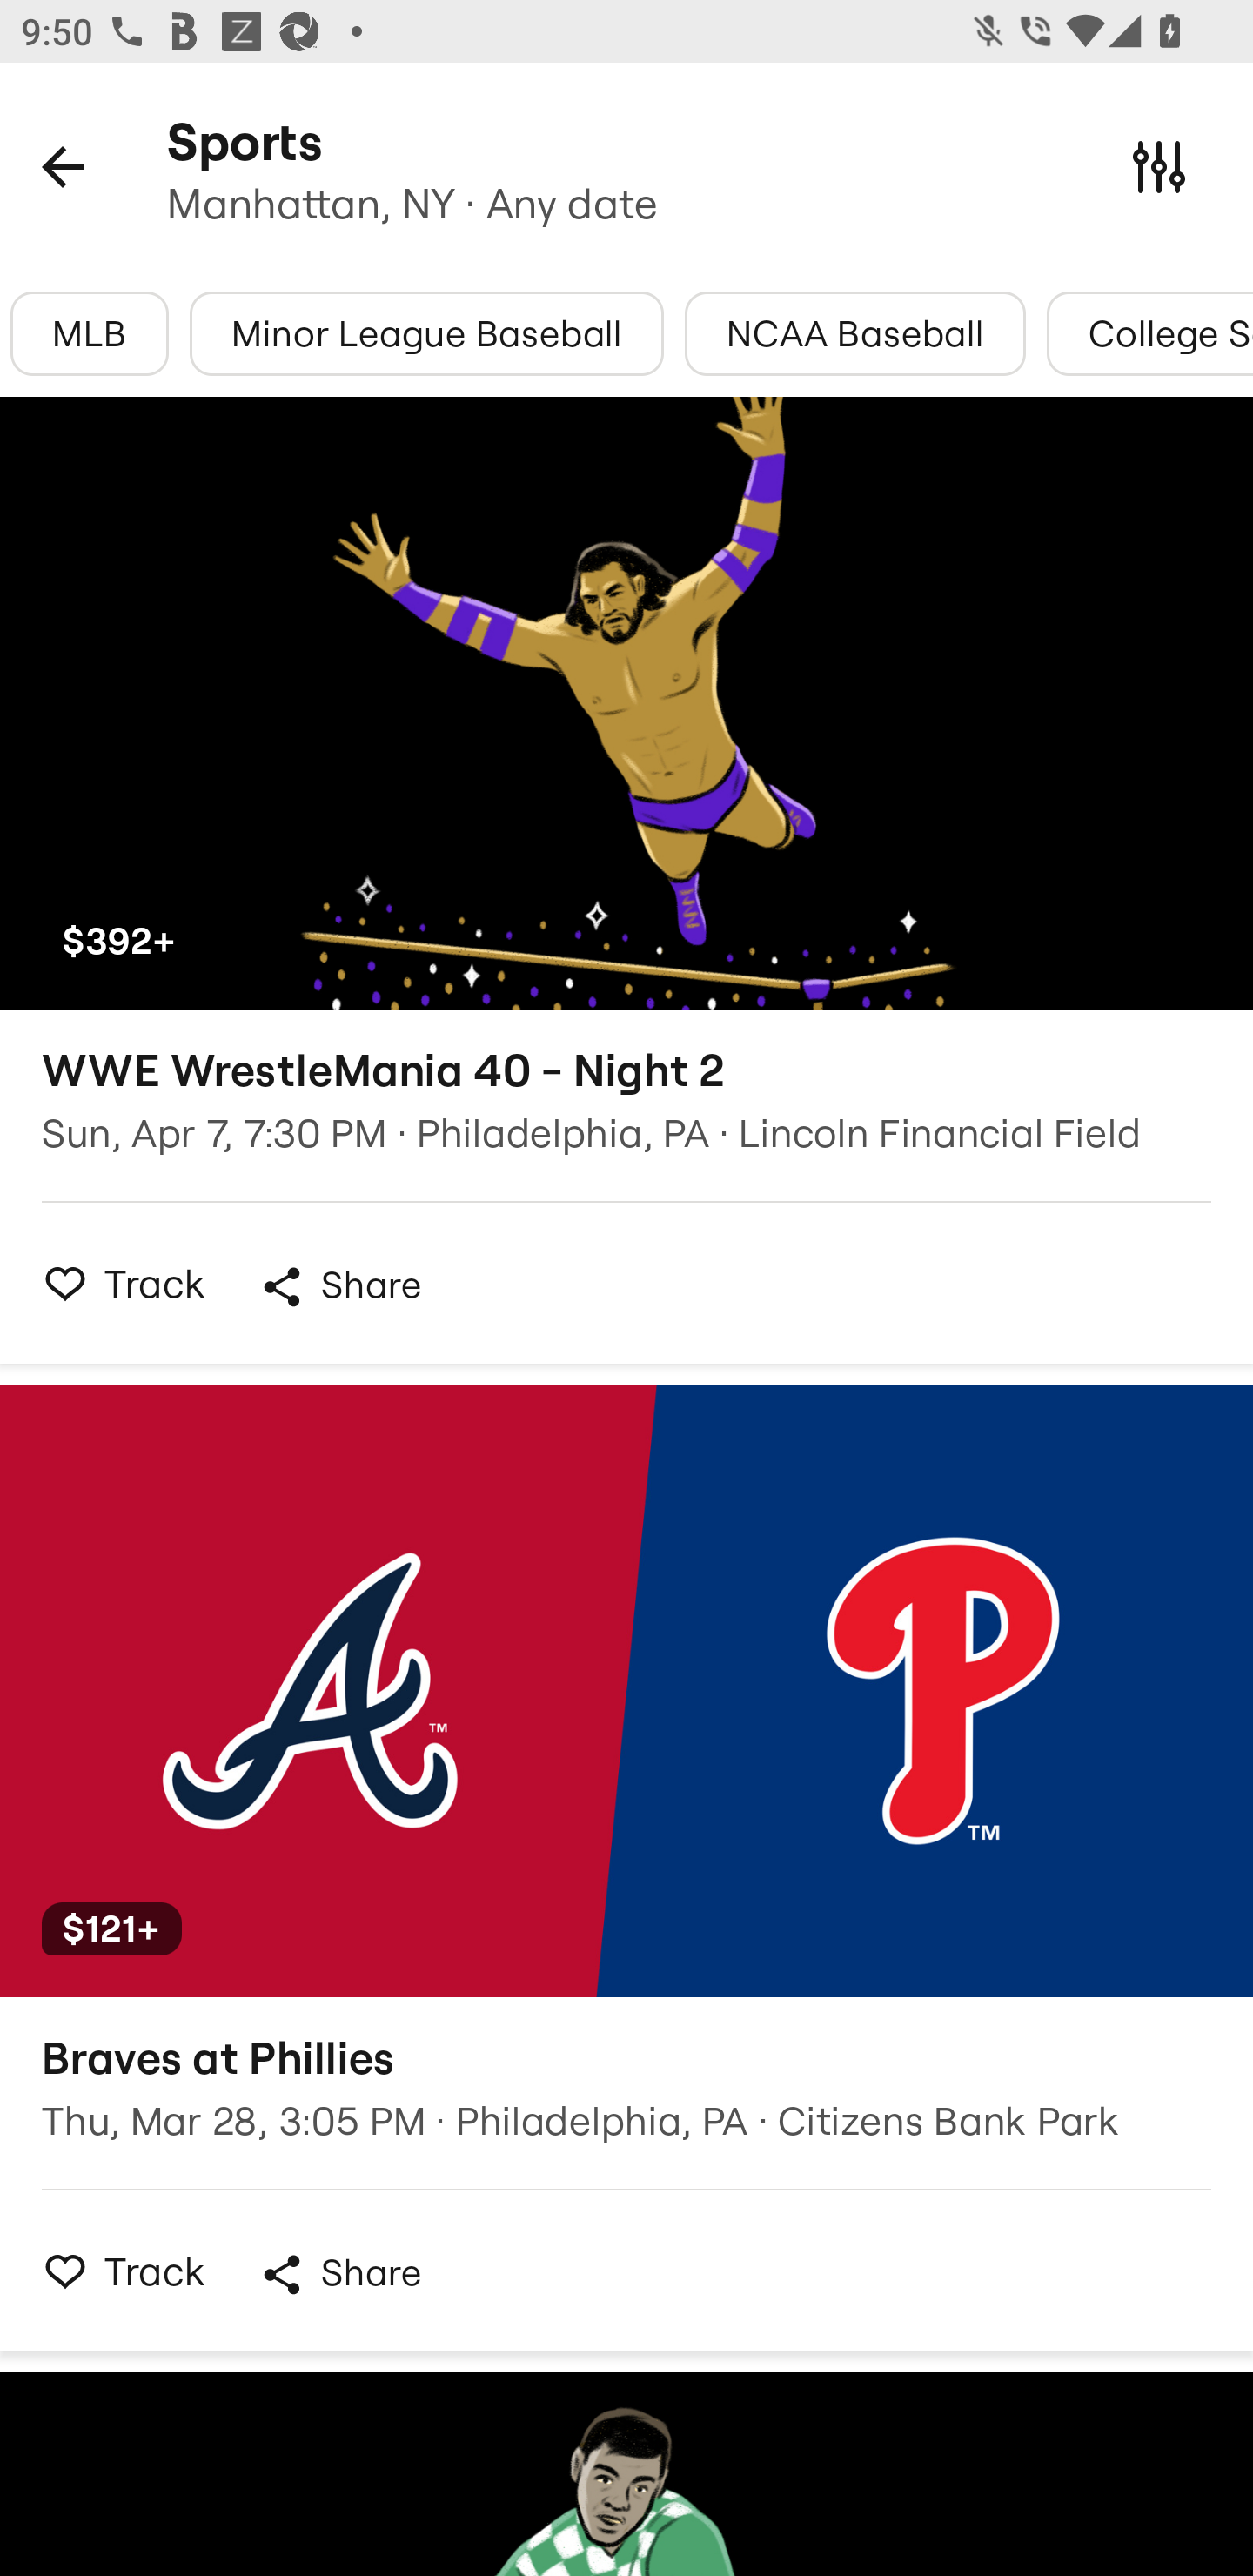 The height and width of the screenshot is (2576, 1253). Describe the element at coordinates (89, 333) in the screenshot. I see `MLB` at that location.